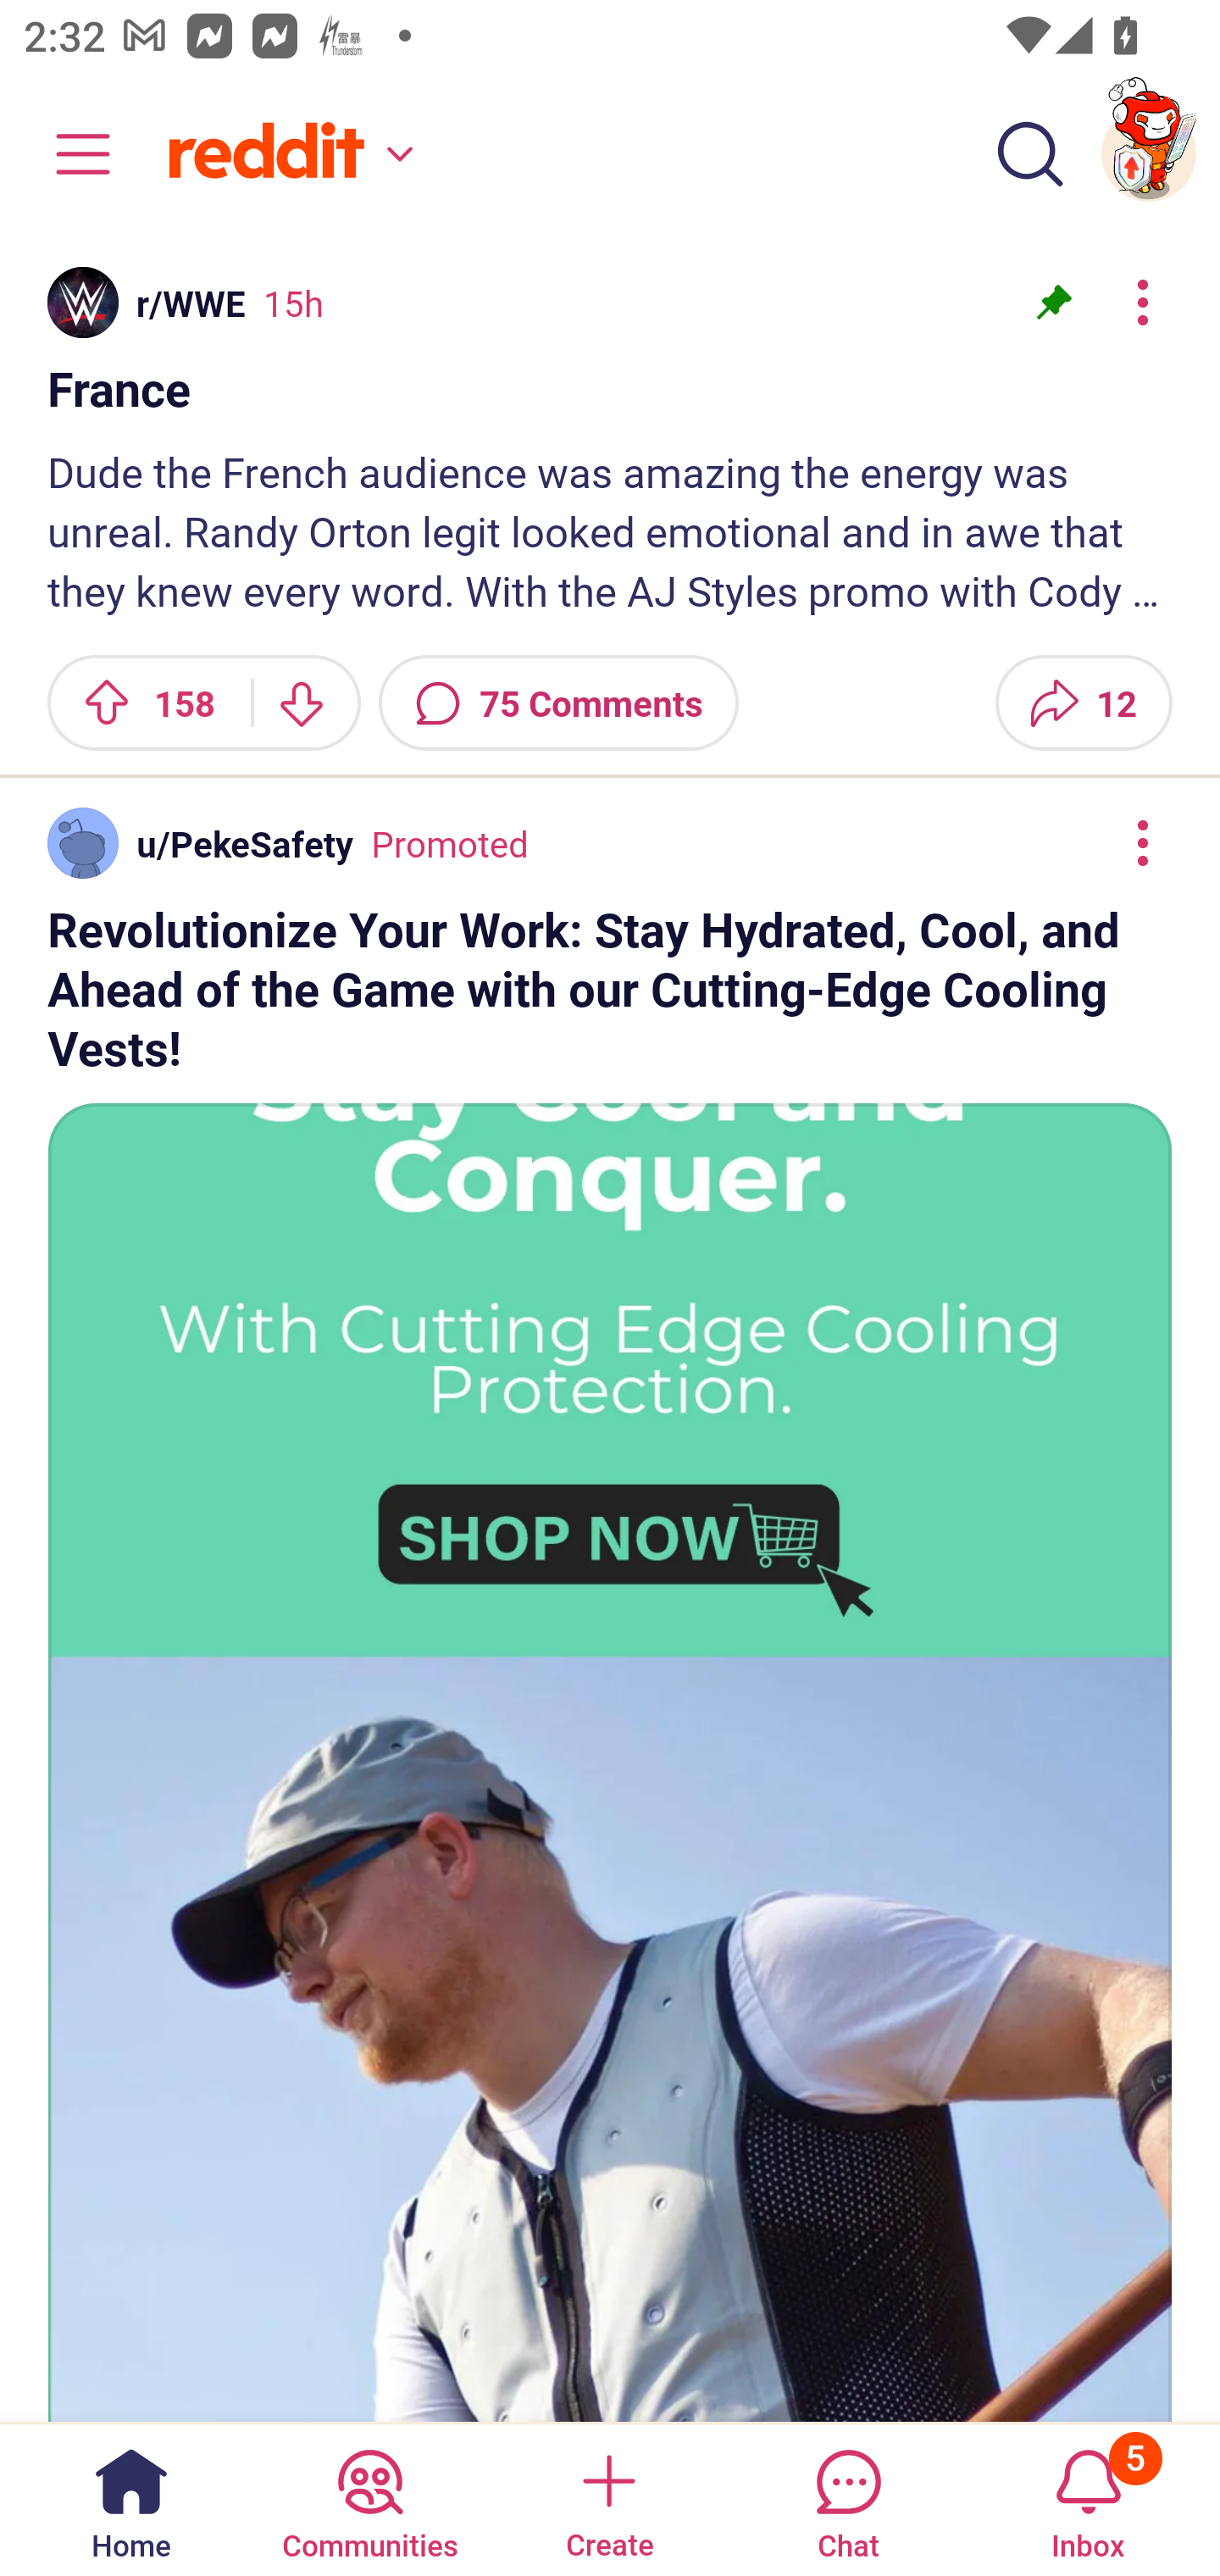  Describe the element at coordinates (608, 2498) in the screenshot. I see `Create a post Create` at that location.